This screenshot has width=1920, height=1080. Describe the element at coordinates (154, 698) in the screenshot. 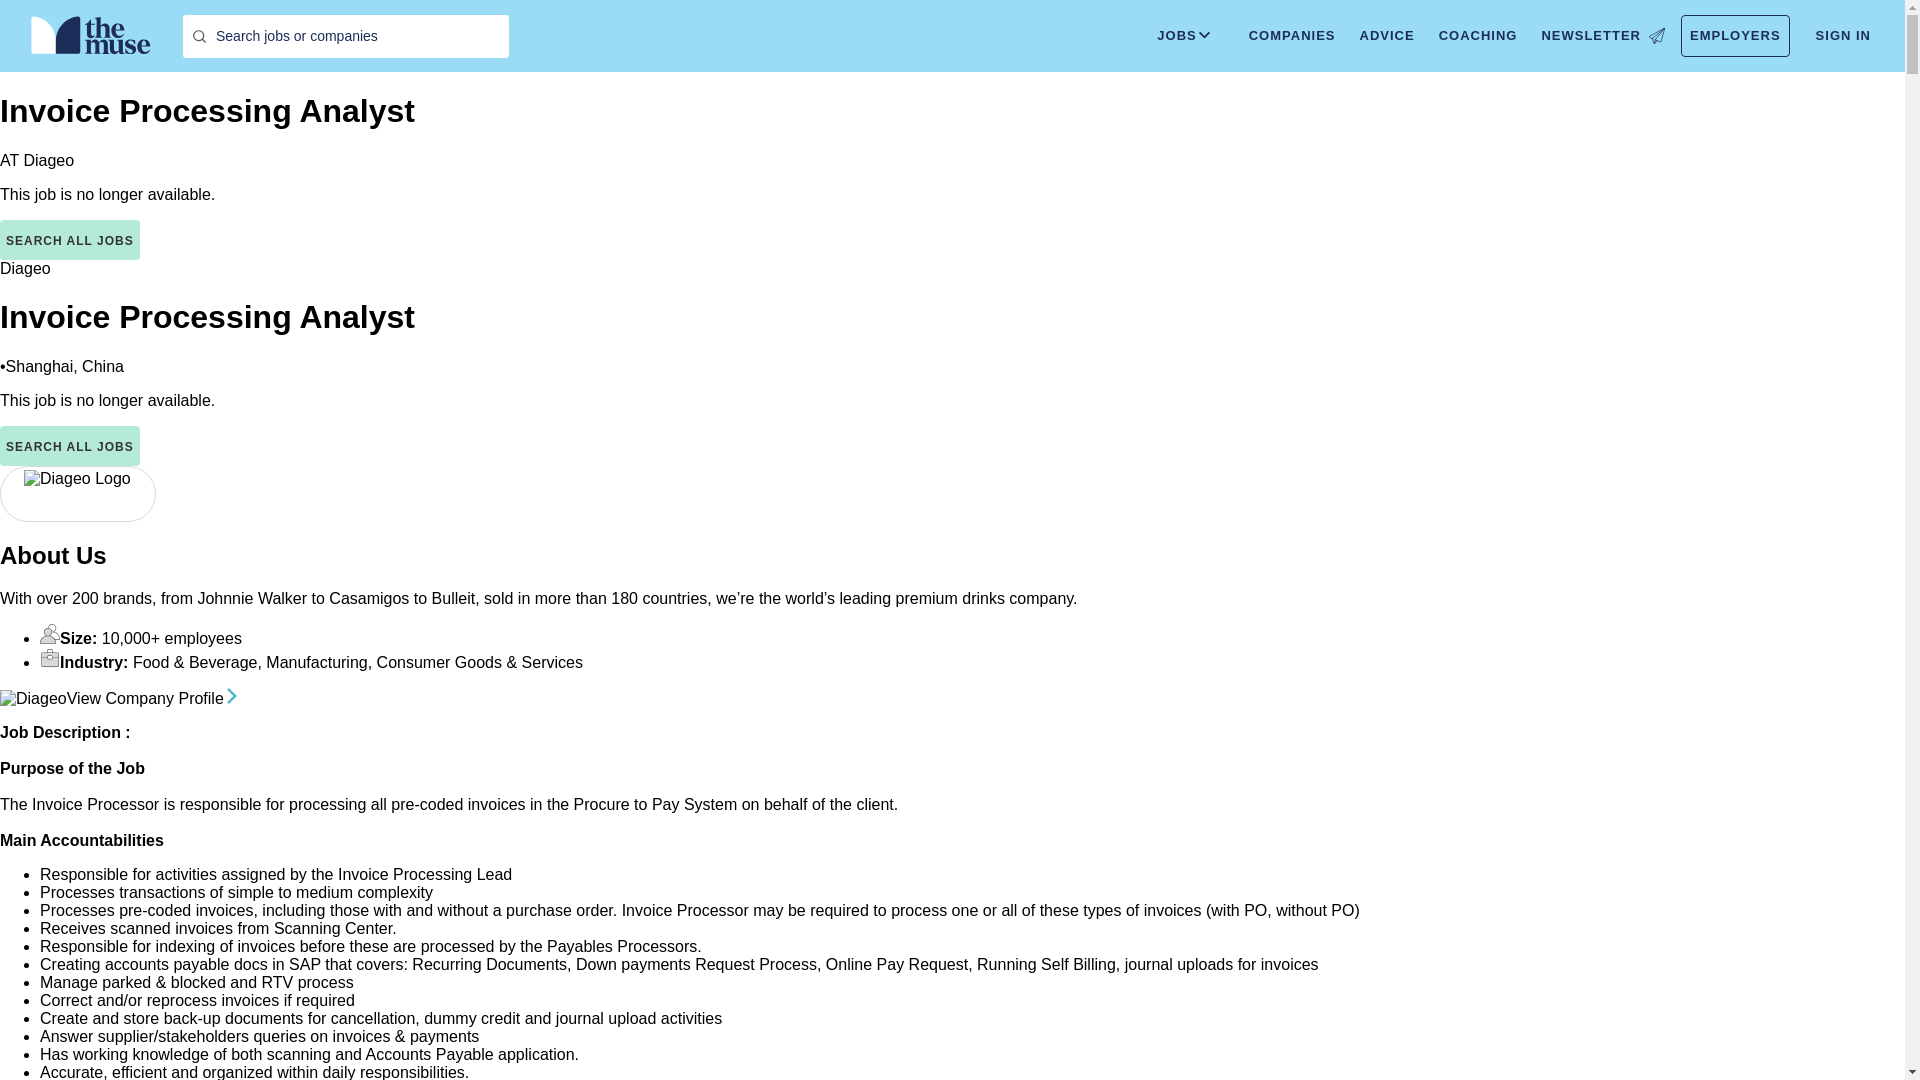

I see `View Company Profile` at that location.